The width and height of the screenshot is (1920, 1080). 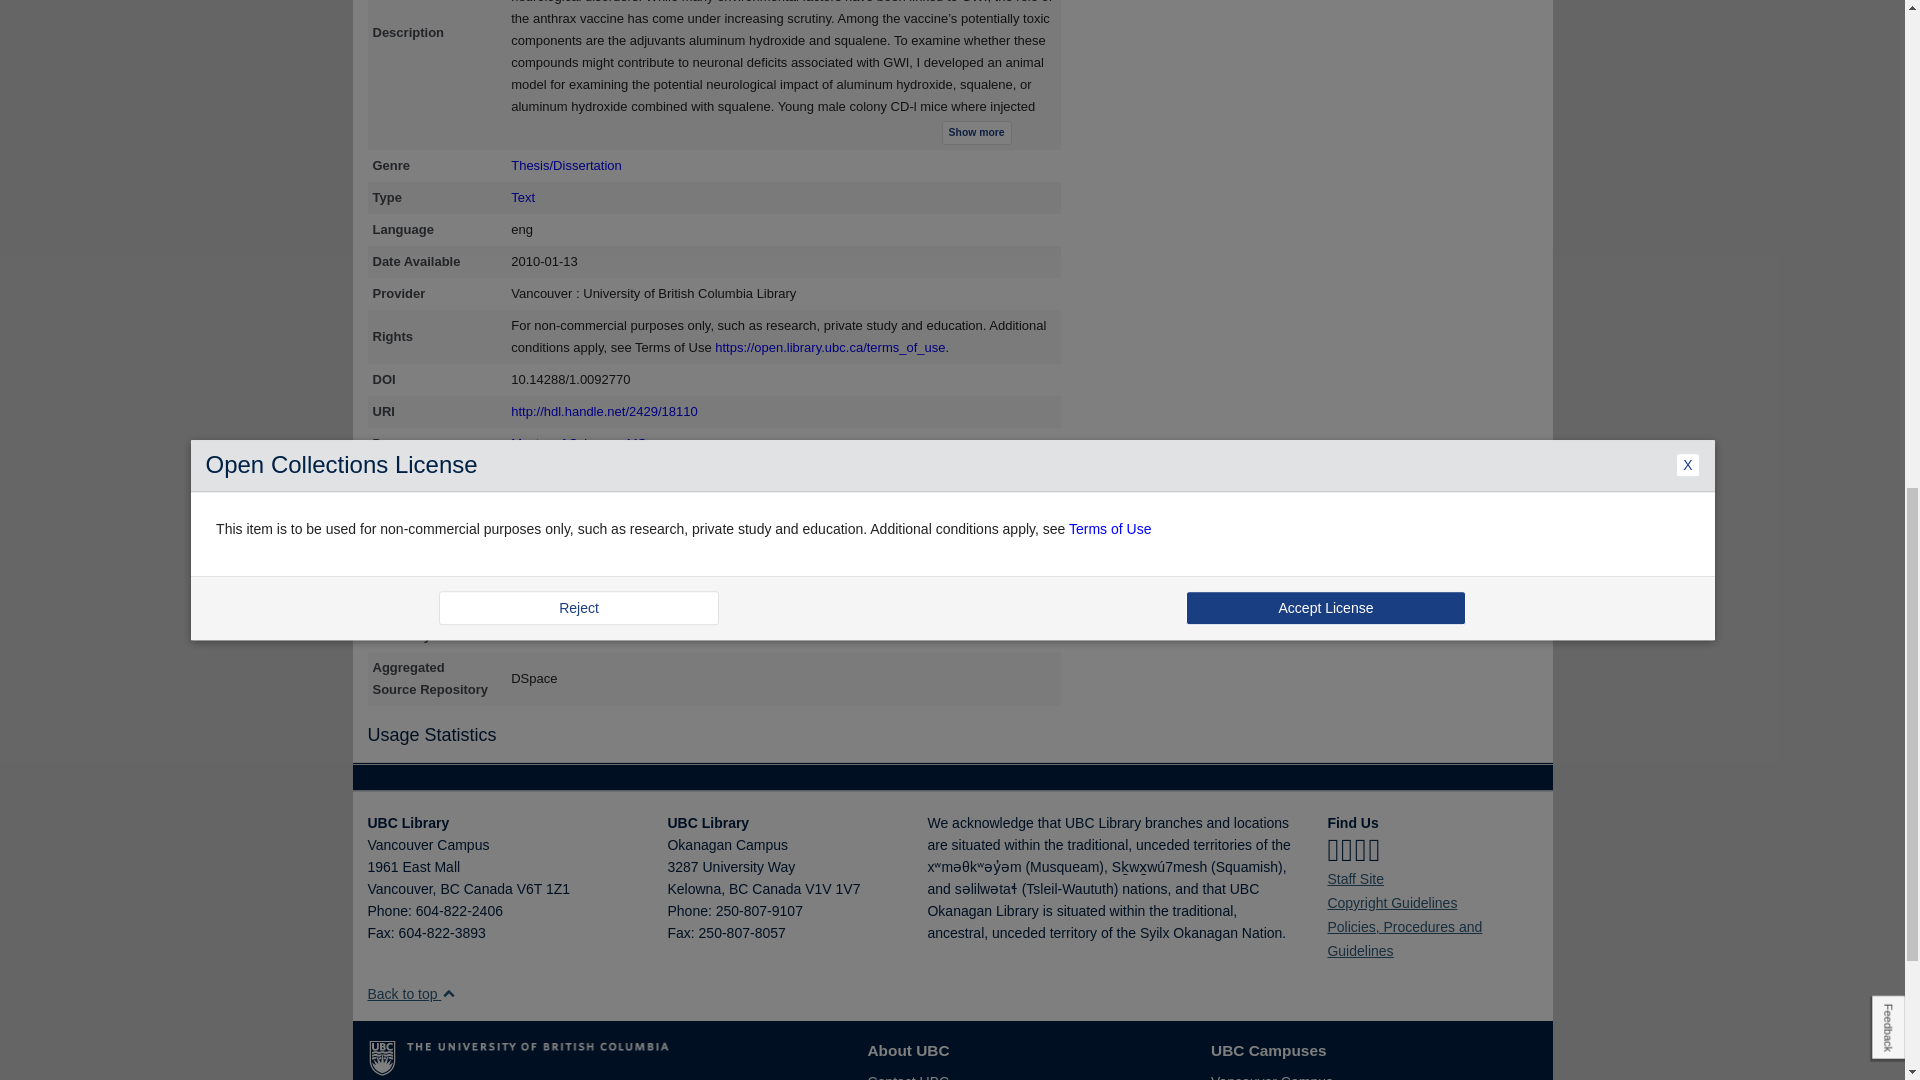 I want to click on British Columbia, so click(x=448, y=889).